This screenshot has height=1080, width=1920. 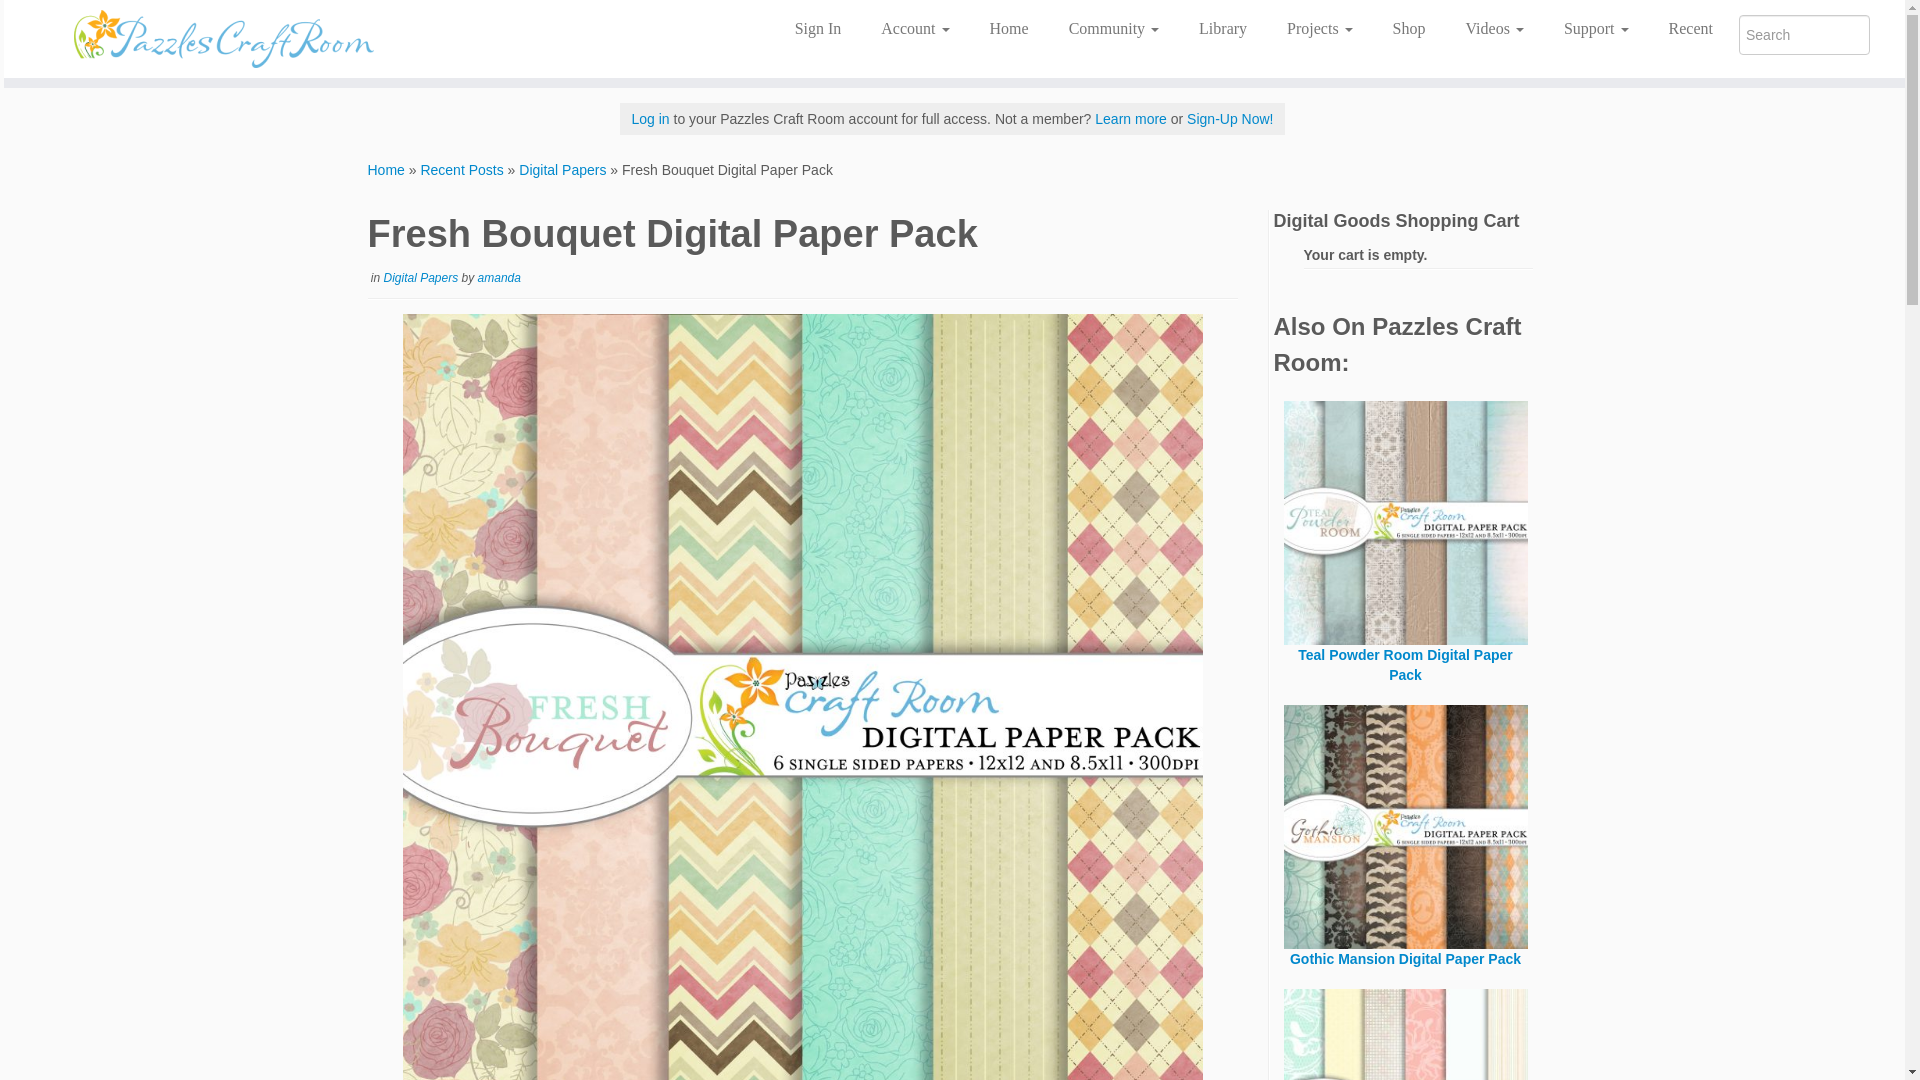 I want to click on Teal Powder Room Digital Paper Pack, so click(x=1406, y=598).